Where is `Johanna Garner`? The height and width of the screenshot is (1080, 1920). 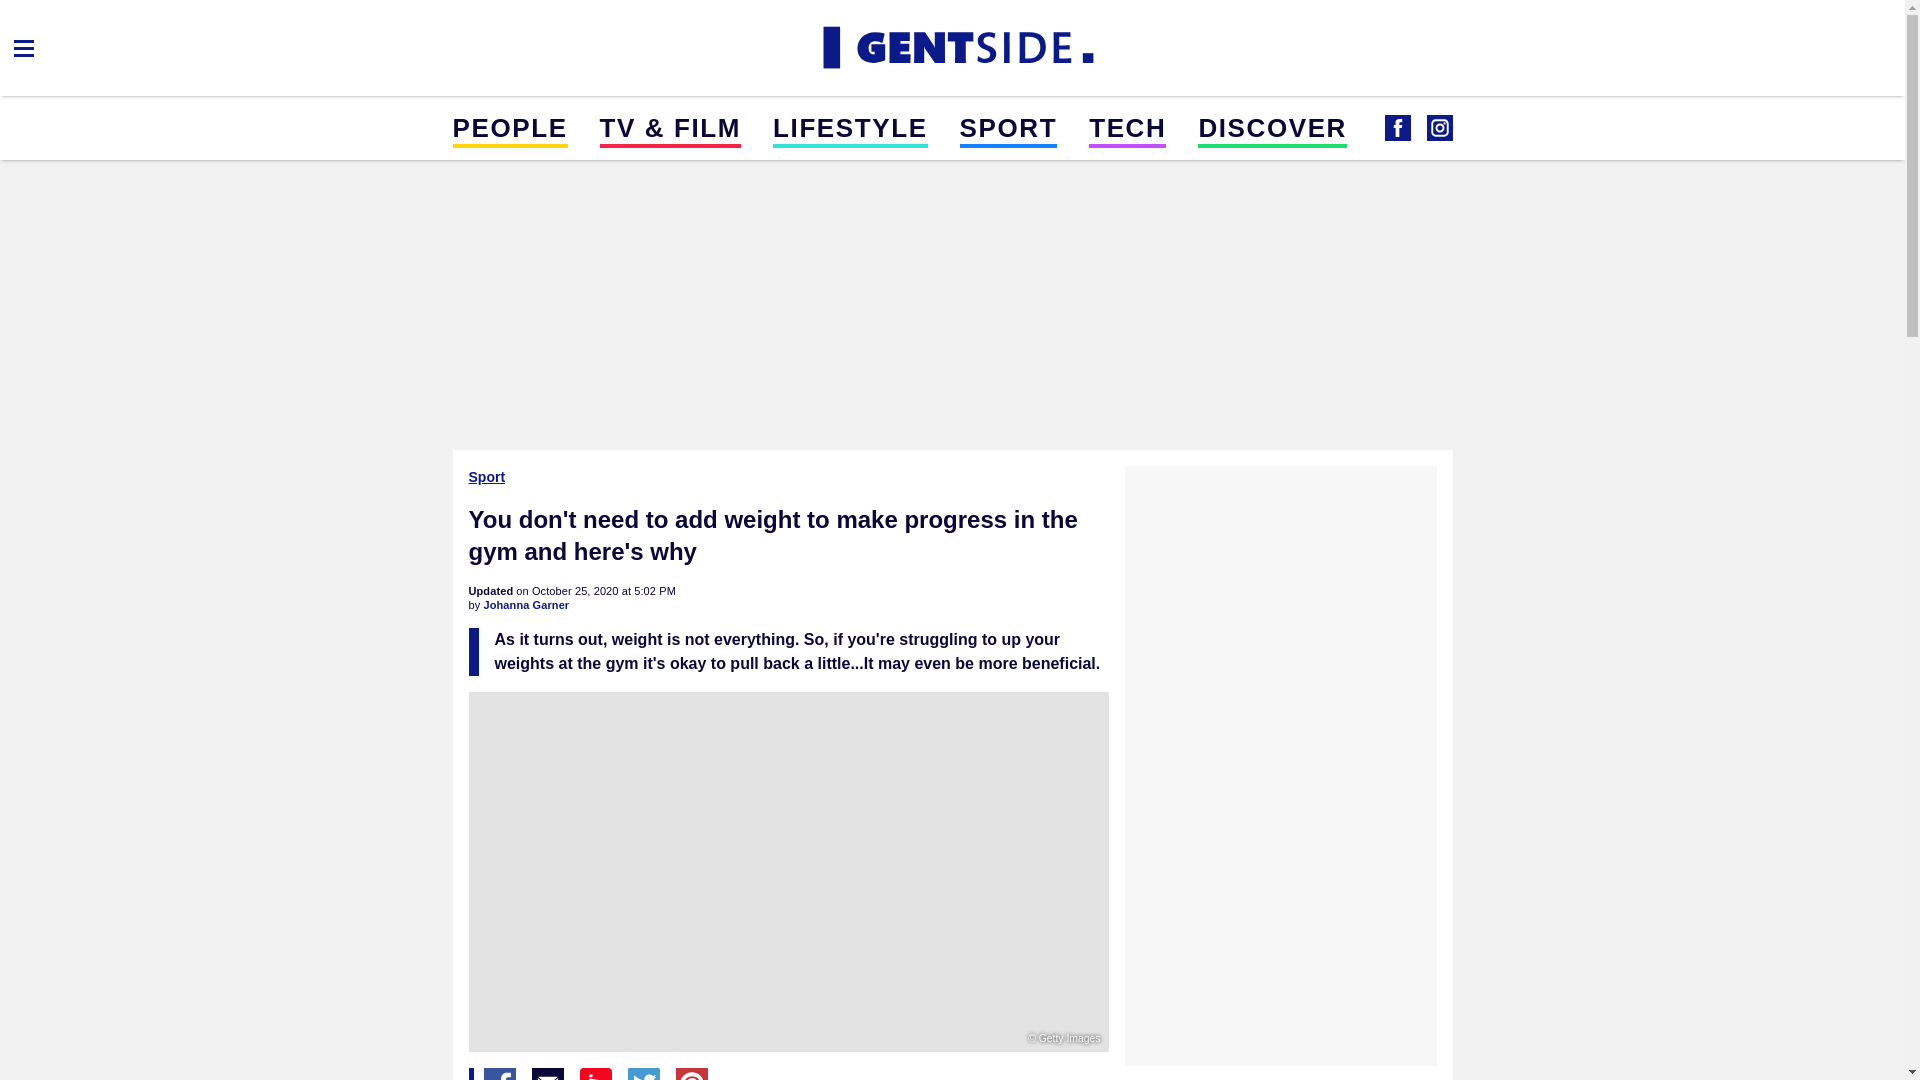 Johanna Garner is located at coordinates (526, 605).